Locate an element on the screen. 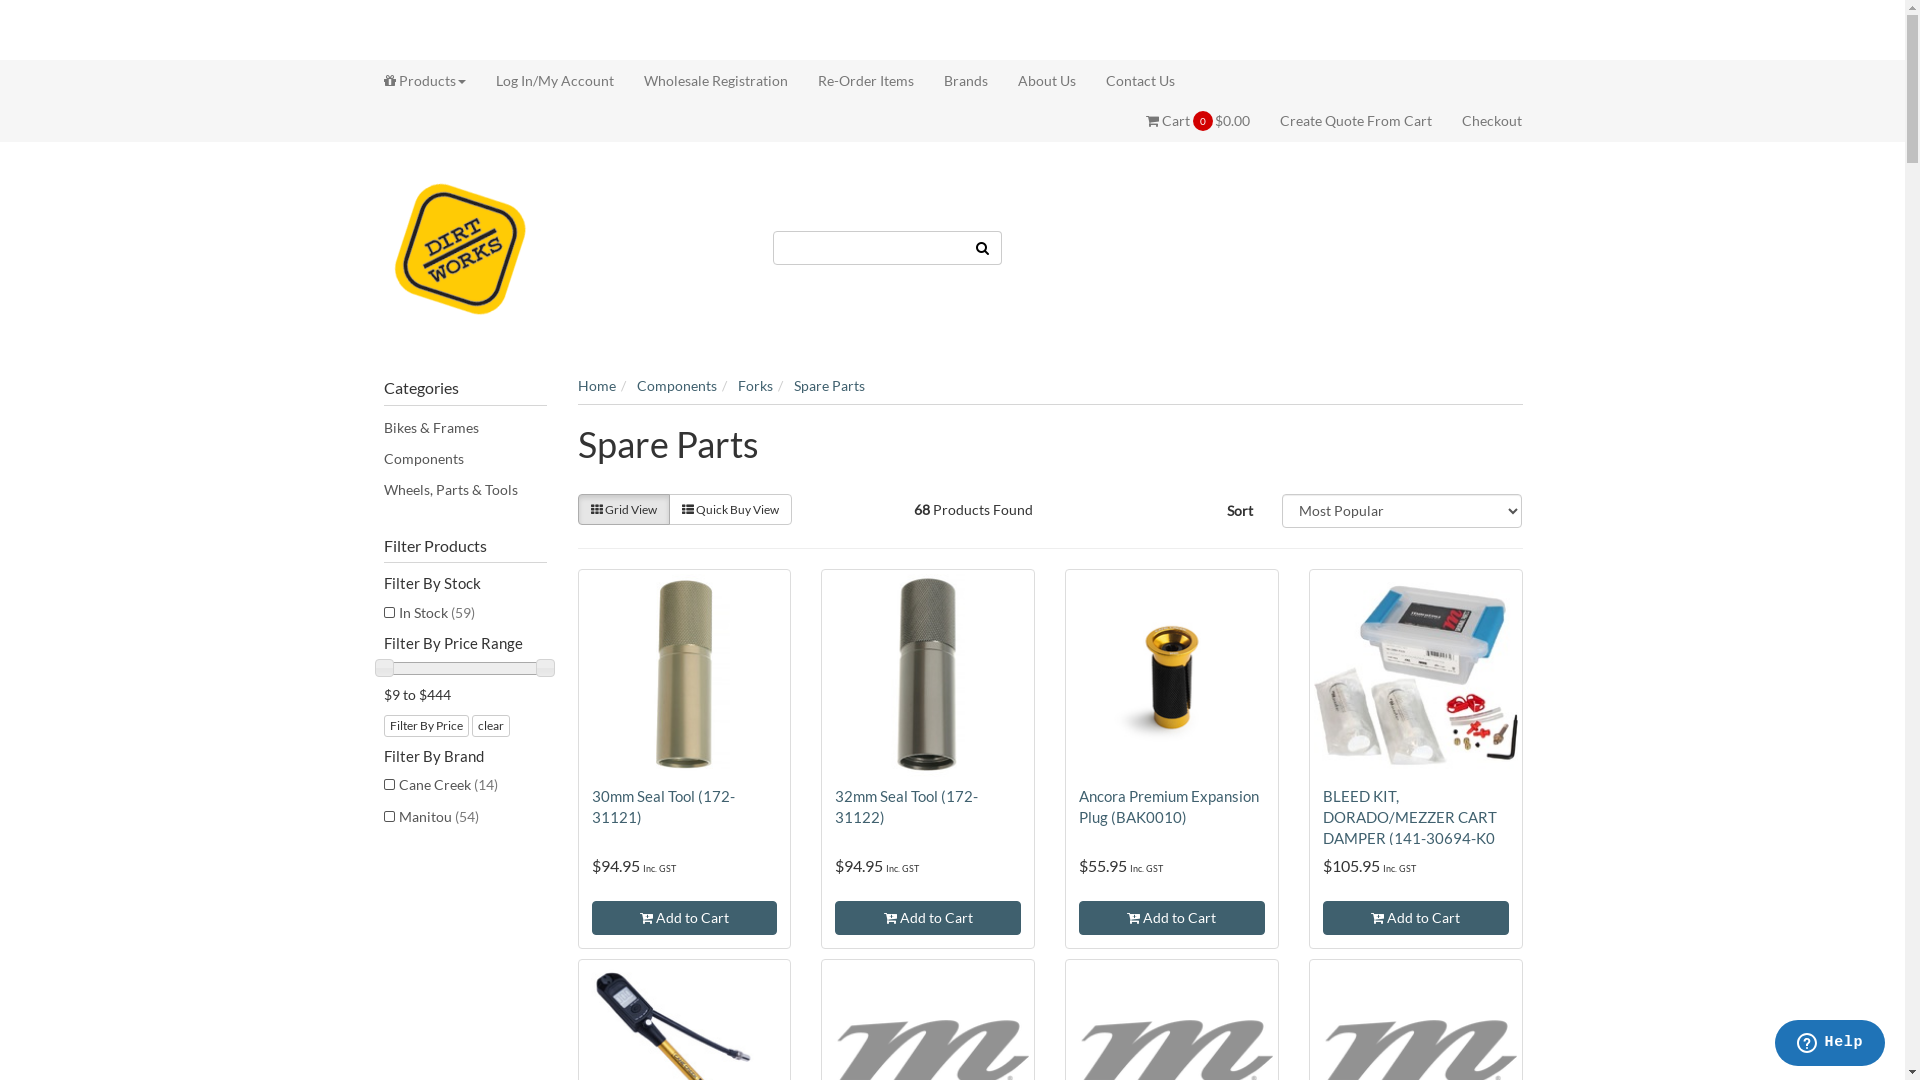  BLEED KIT, DORADO/MEZZER CART DAMPER (141-30694-K0 is located at coordinates (1410, 817).